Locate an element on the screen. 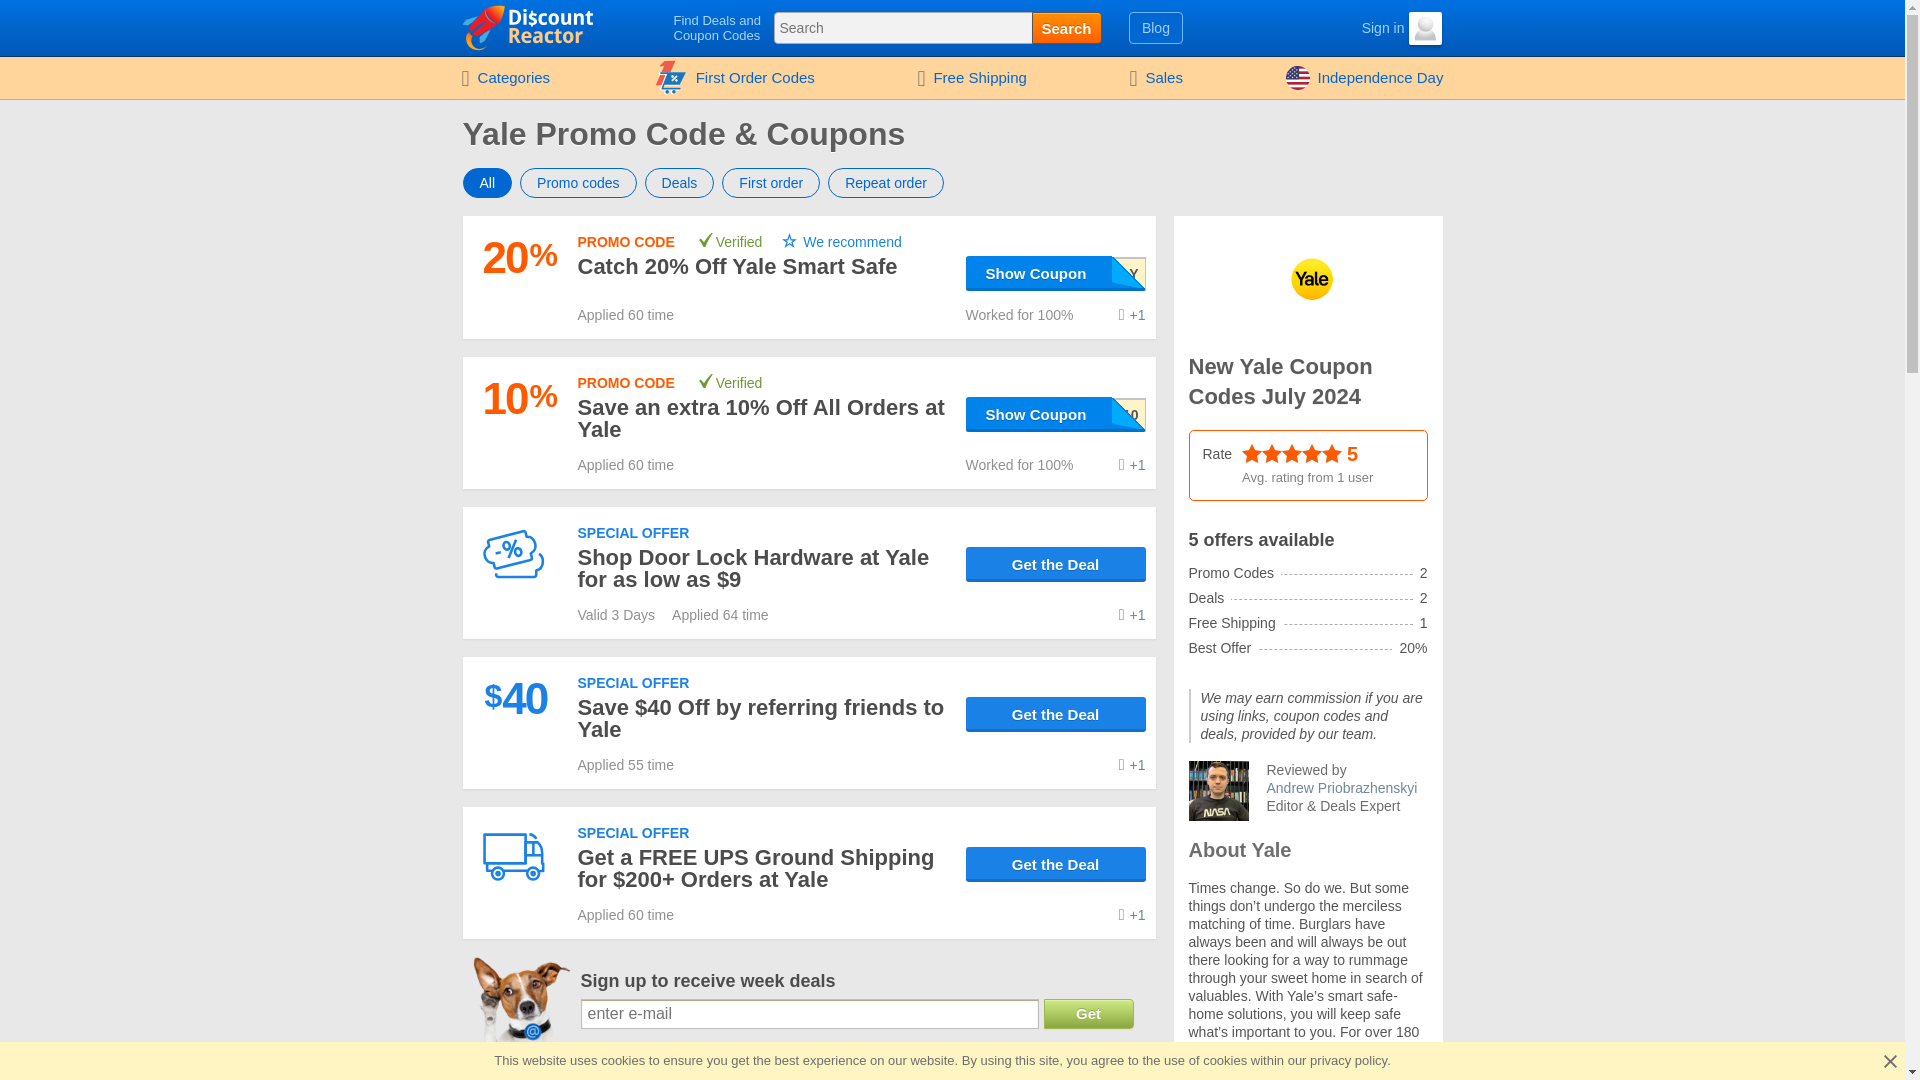 The image size is (1920, 1080). Categories is located at coordinates (504, 78).